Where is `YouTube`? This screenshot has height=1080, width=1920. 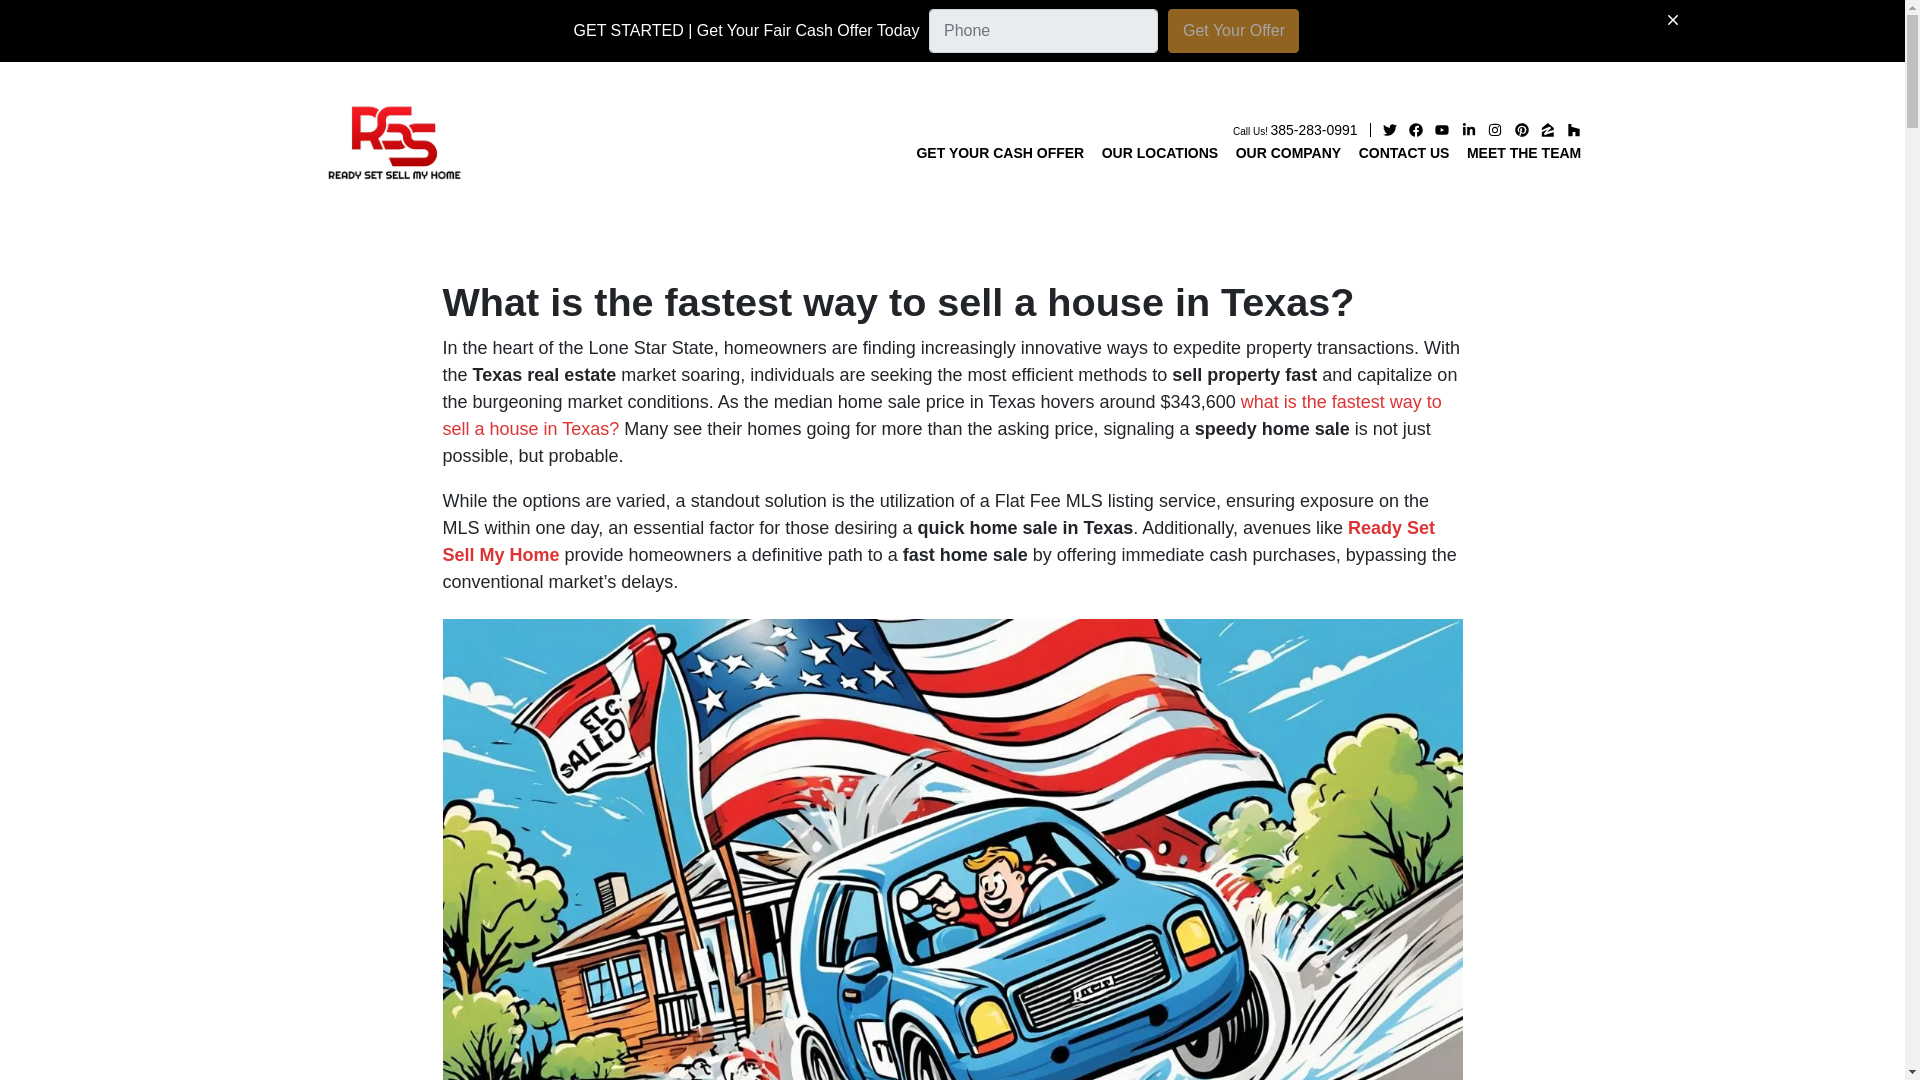 YouTube is located at coordinates (1442, 130).